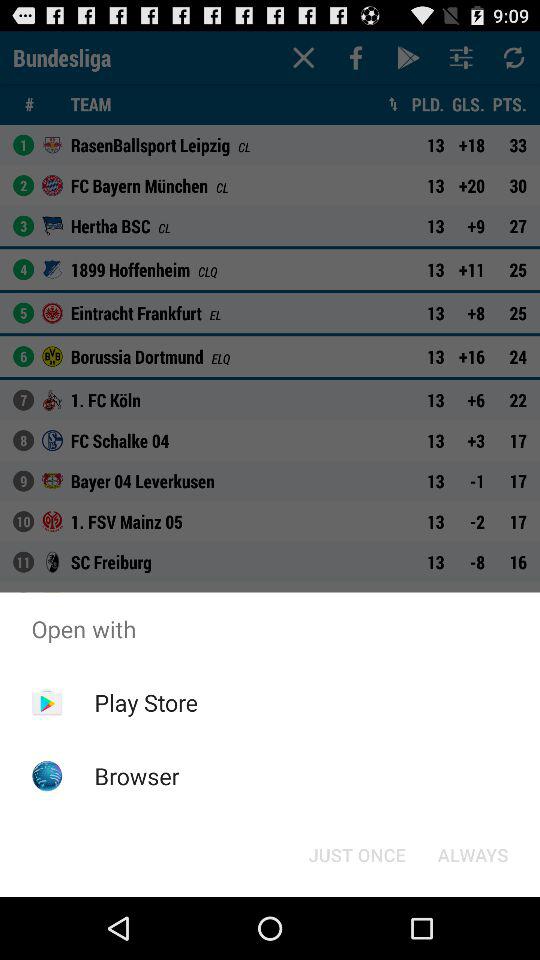 The image size is (540, 960). I want to click on choose item next to the always button, so click(356, 854).